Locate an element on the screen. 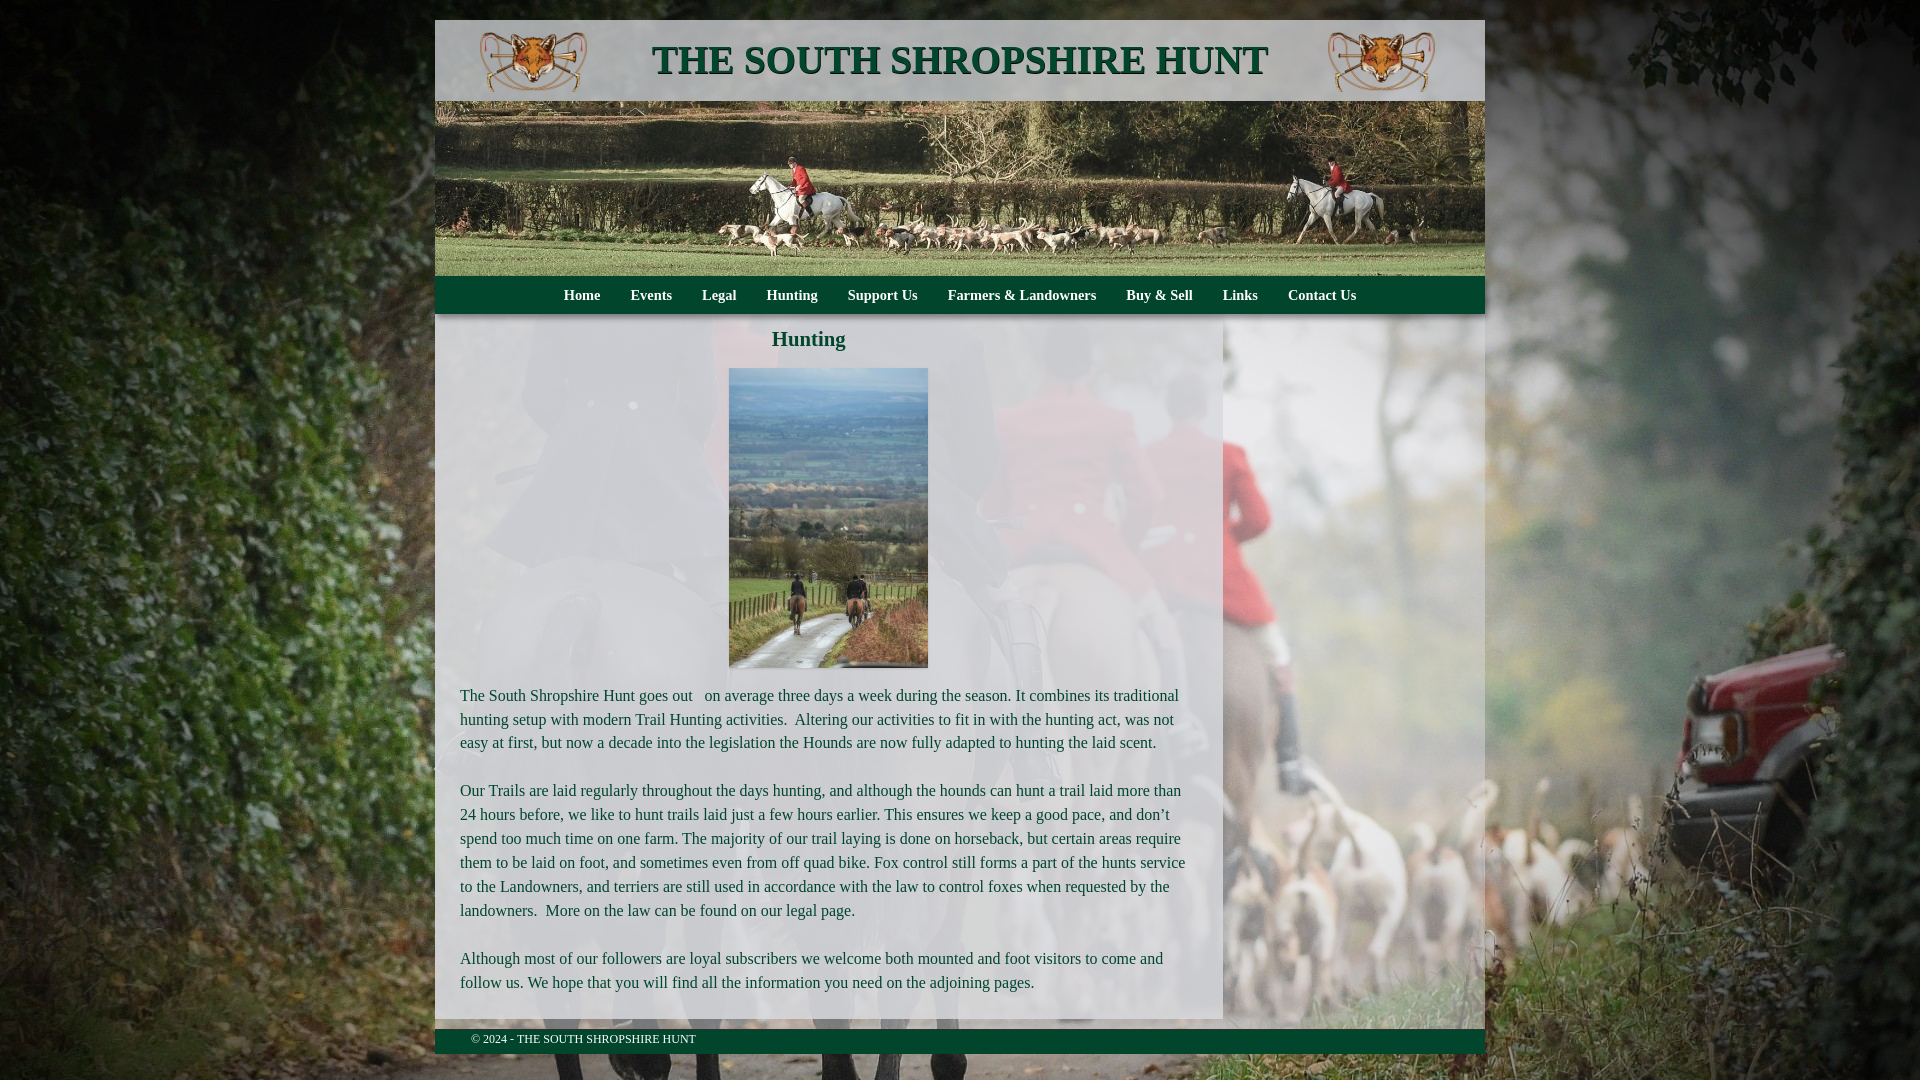 This screenshot has height=1080, width=1920. Home is located at coordinates (582, 295).